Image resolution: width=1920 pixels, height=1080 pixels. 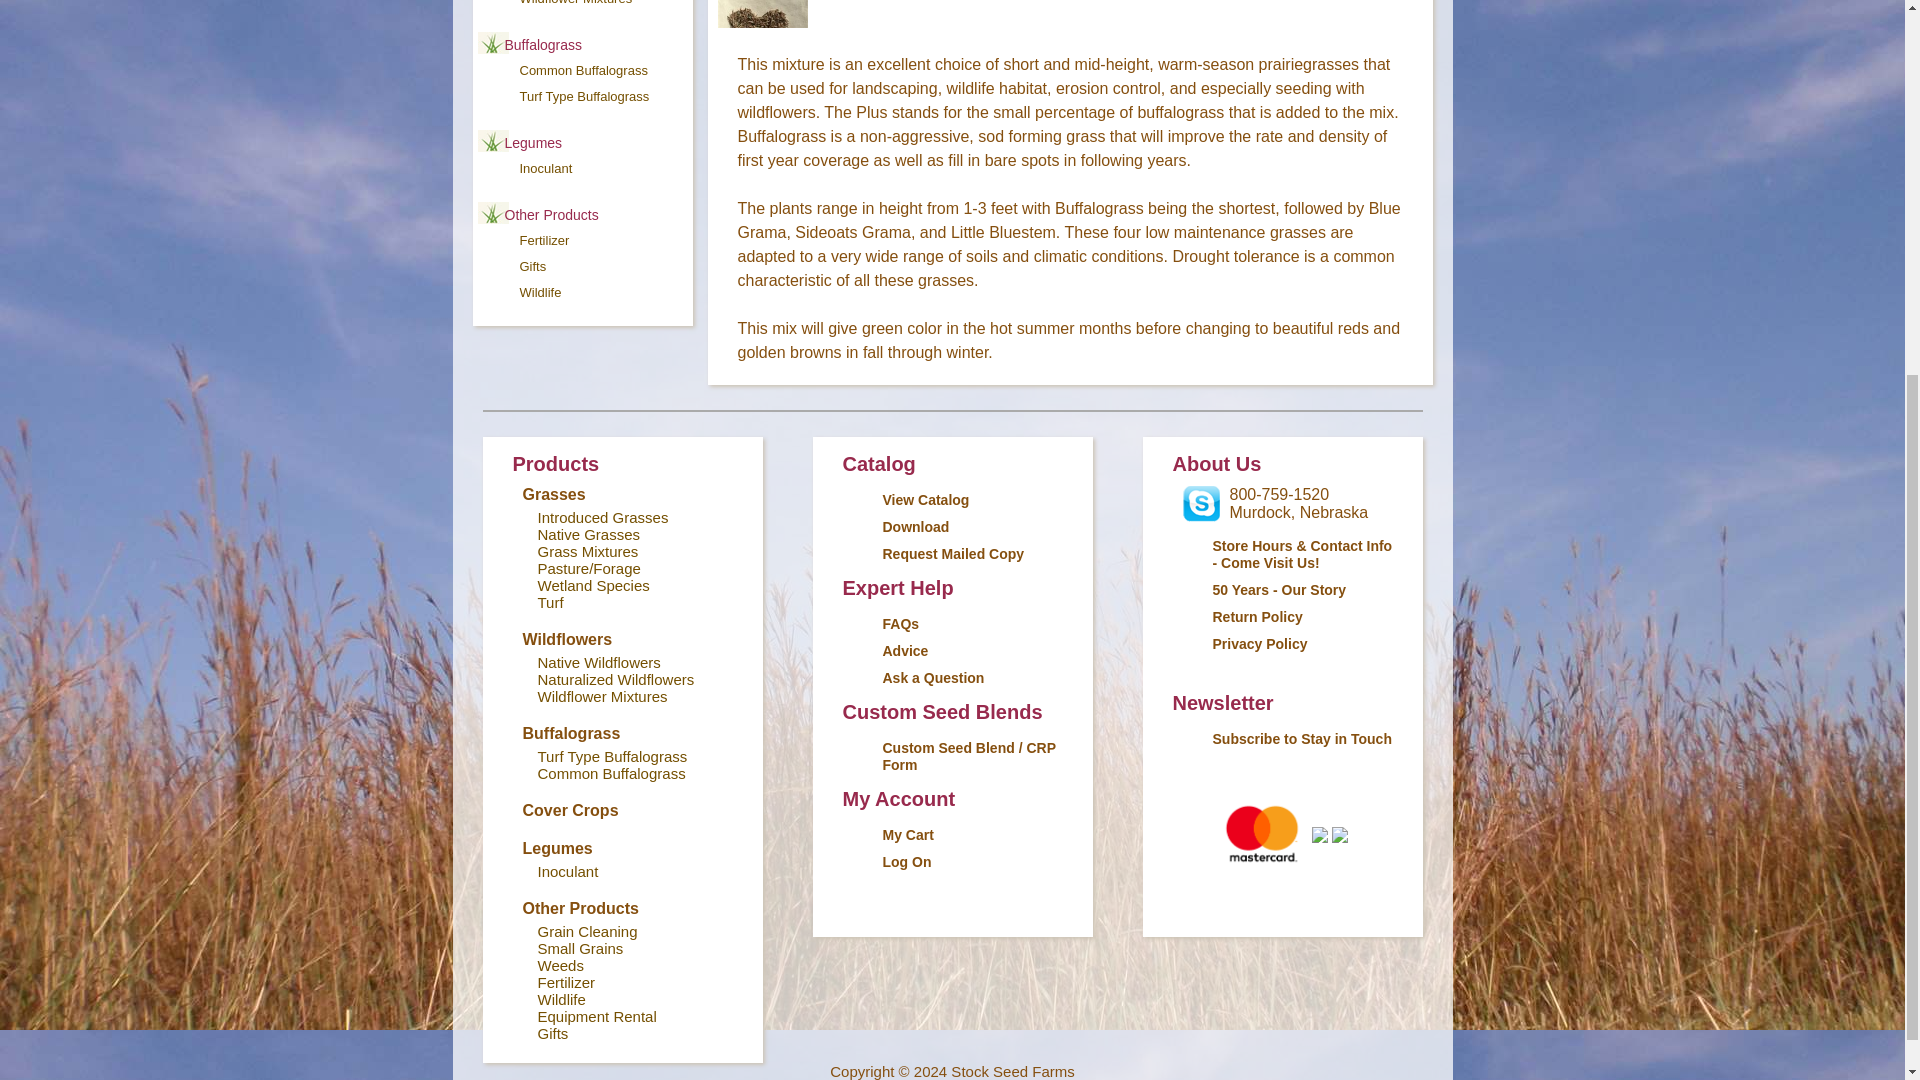 What do you see at coordinates (585, 96) in the screenshot?
I see `Turf Type Buffalograss` at bounding box center [585, 96].